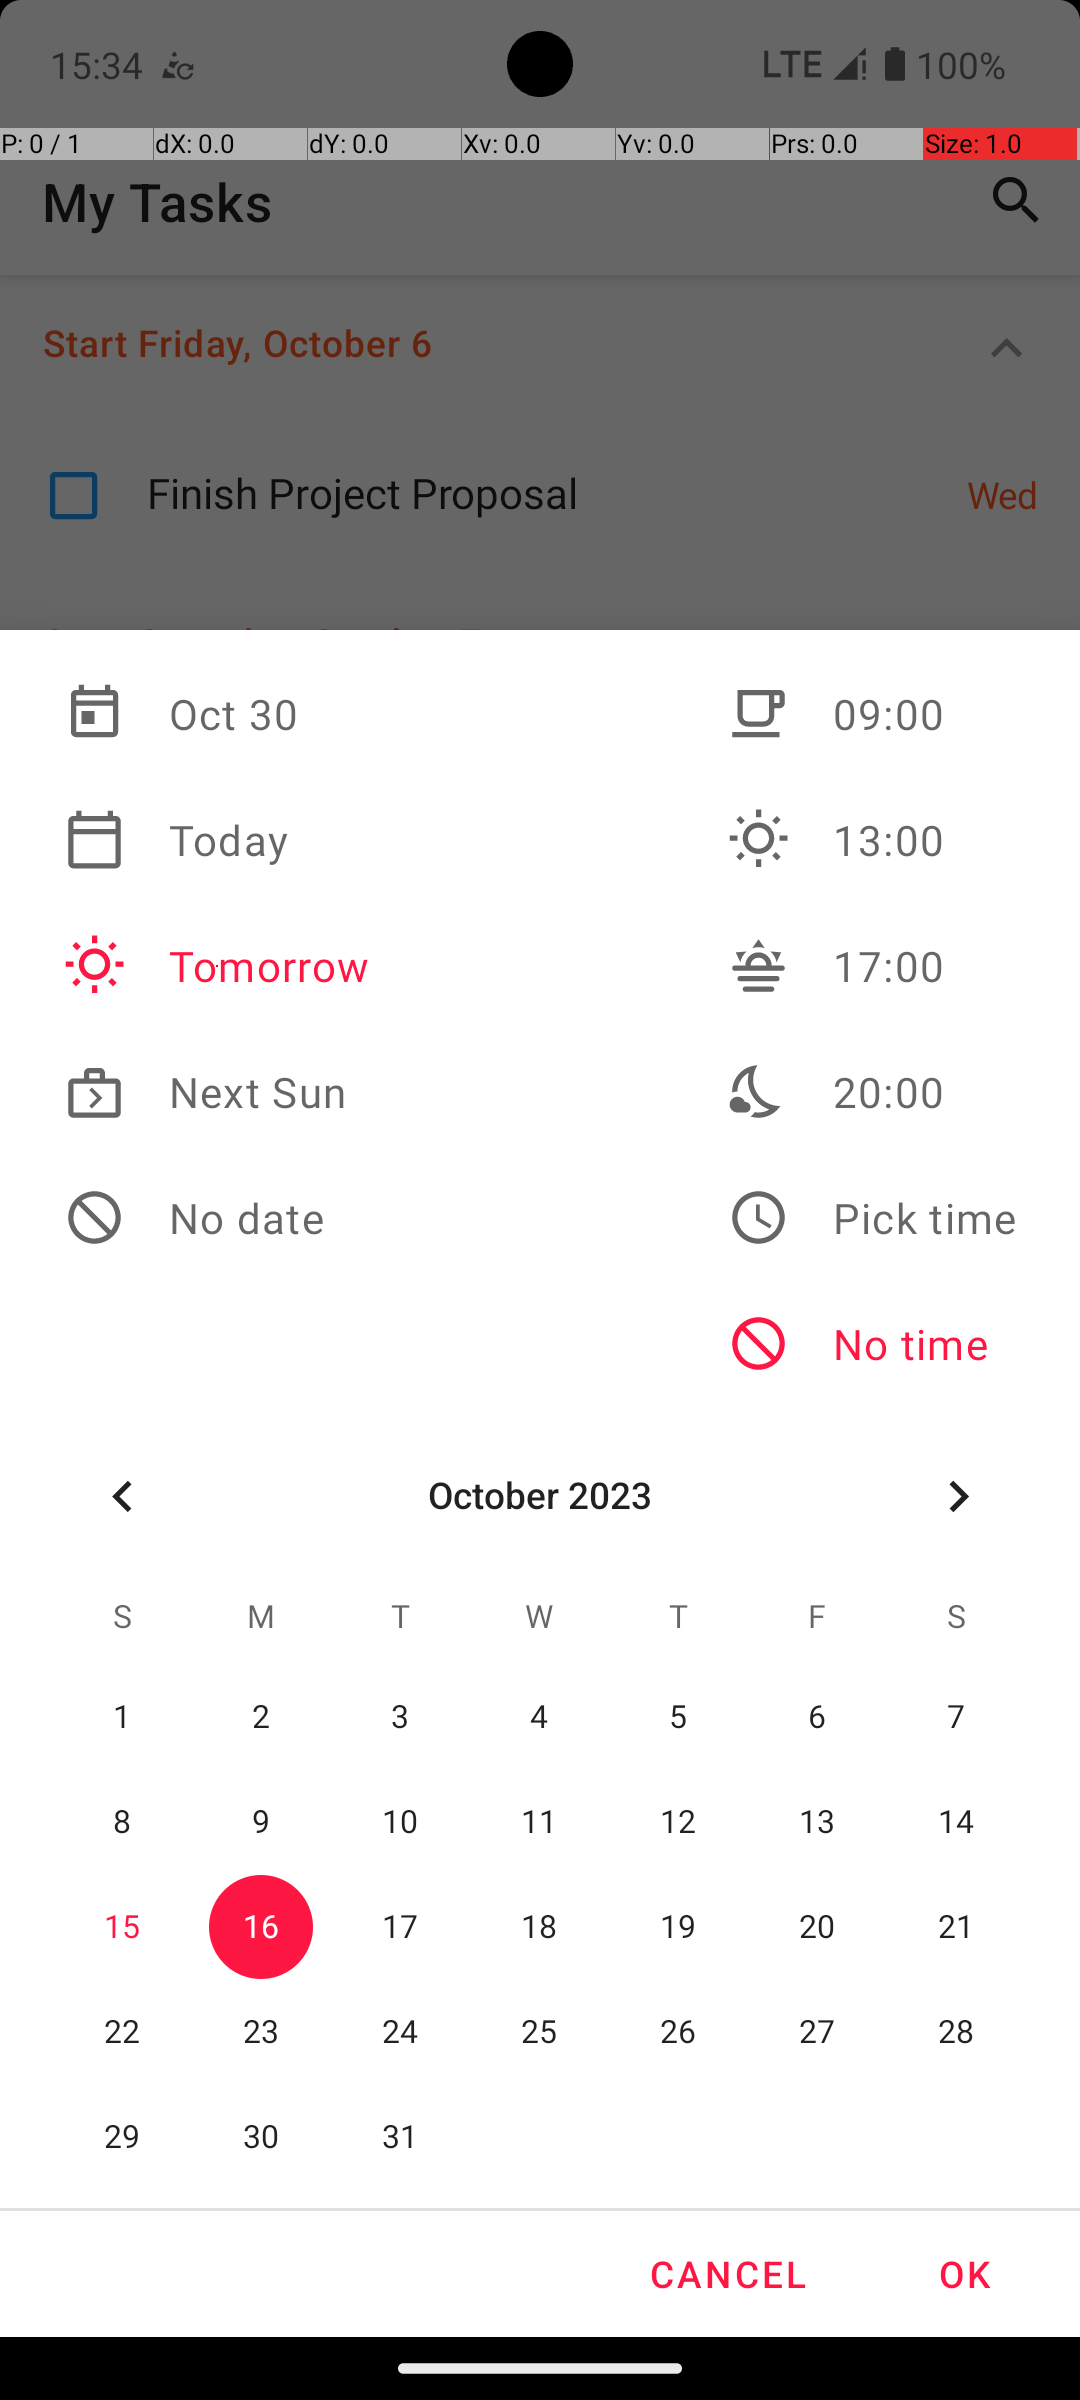 This screenshot has width=1080, height=2400. What do you see at coordinates (217, 714) in the screenshot?
I see `Oct 30` at bounding box center [217, 714].